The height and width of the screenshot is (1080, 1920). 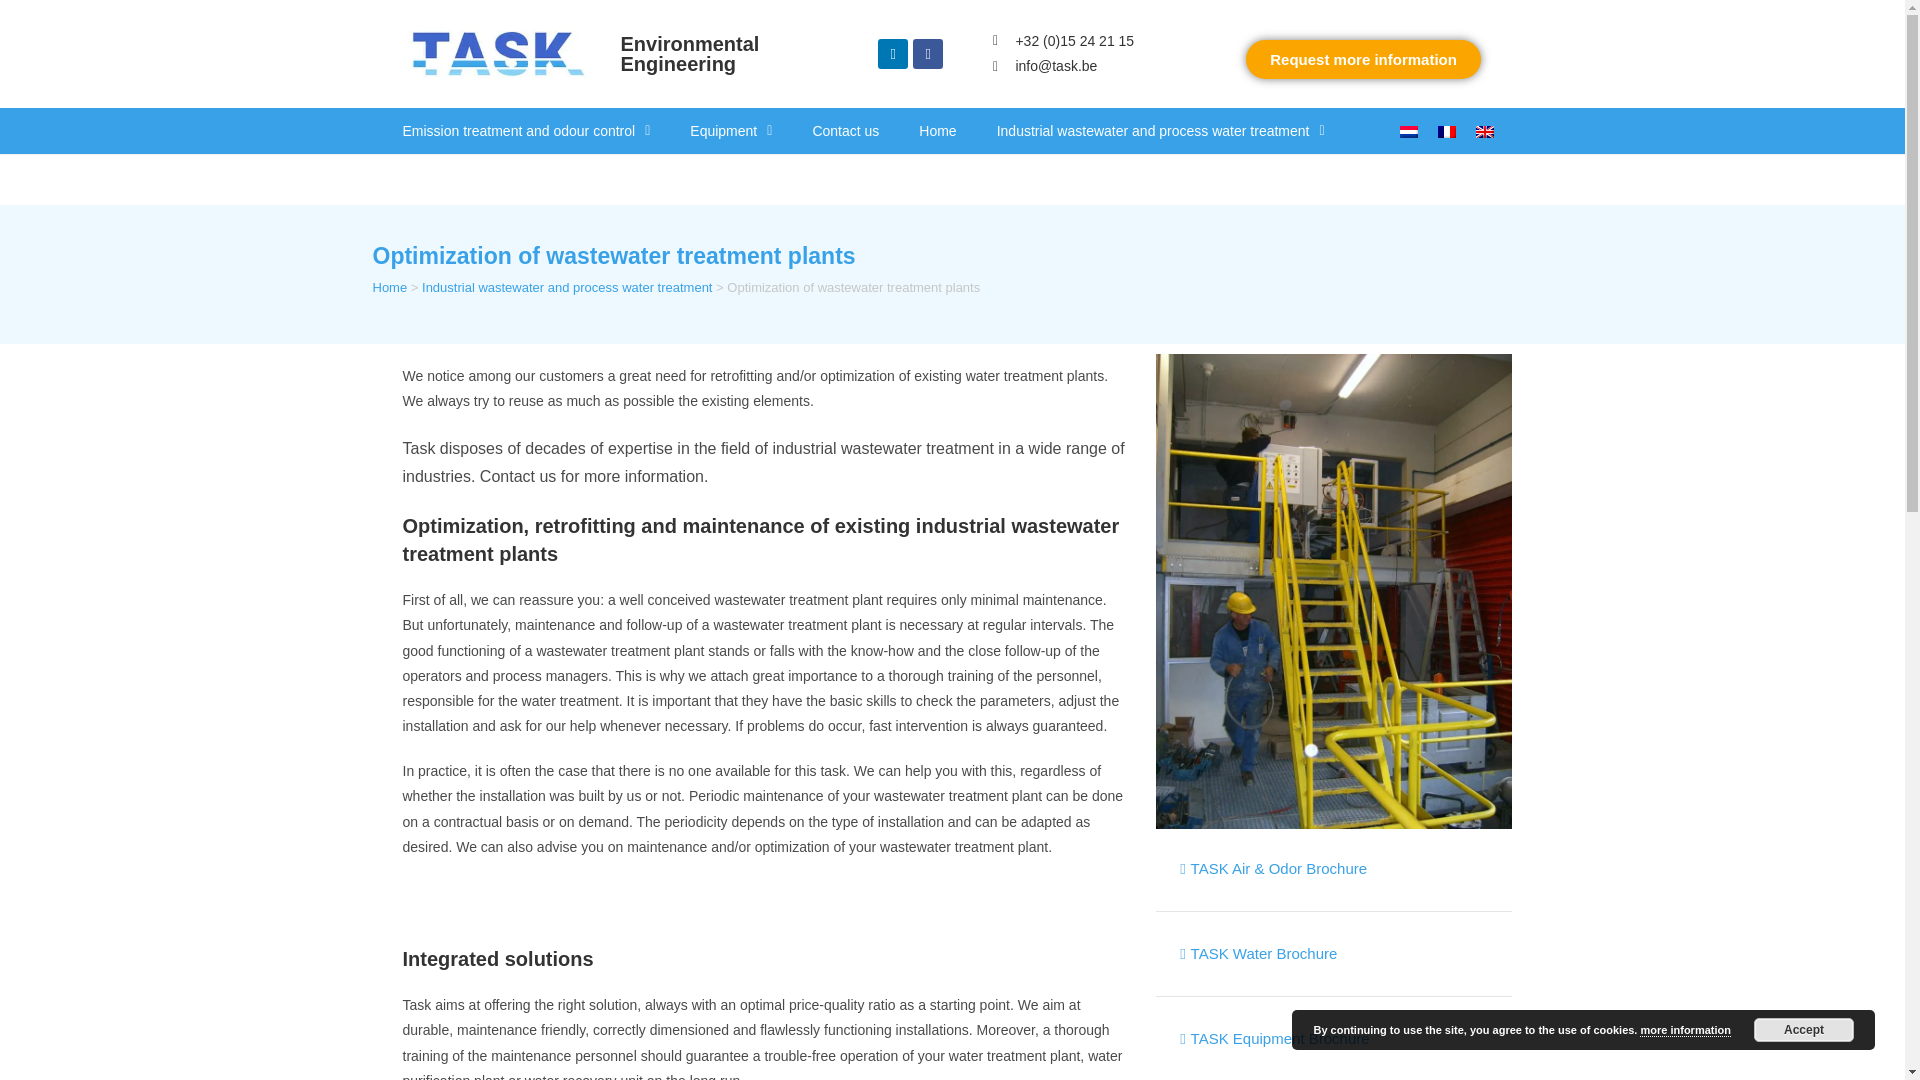 What do you see at coordinates (1363, 58) in the screenshot?
I see `Request more information` at bounding box center [1363, 58].